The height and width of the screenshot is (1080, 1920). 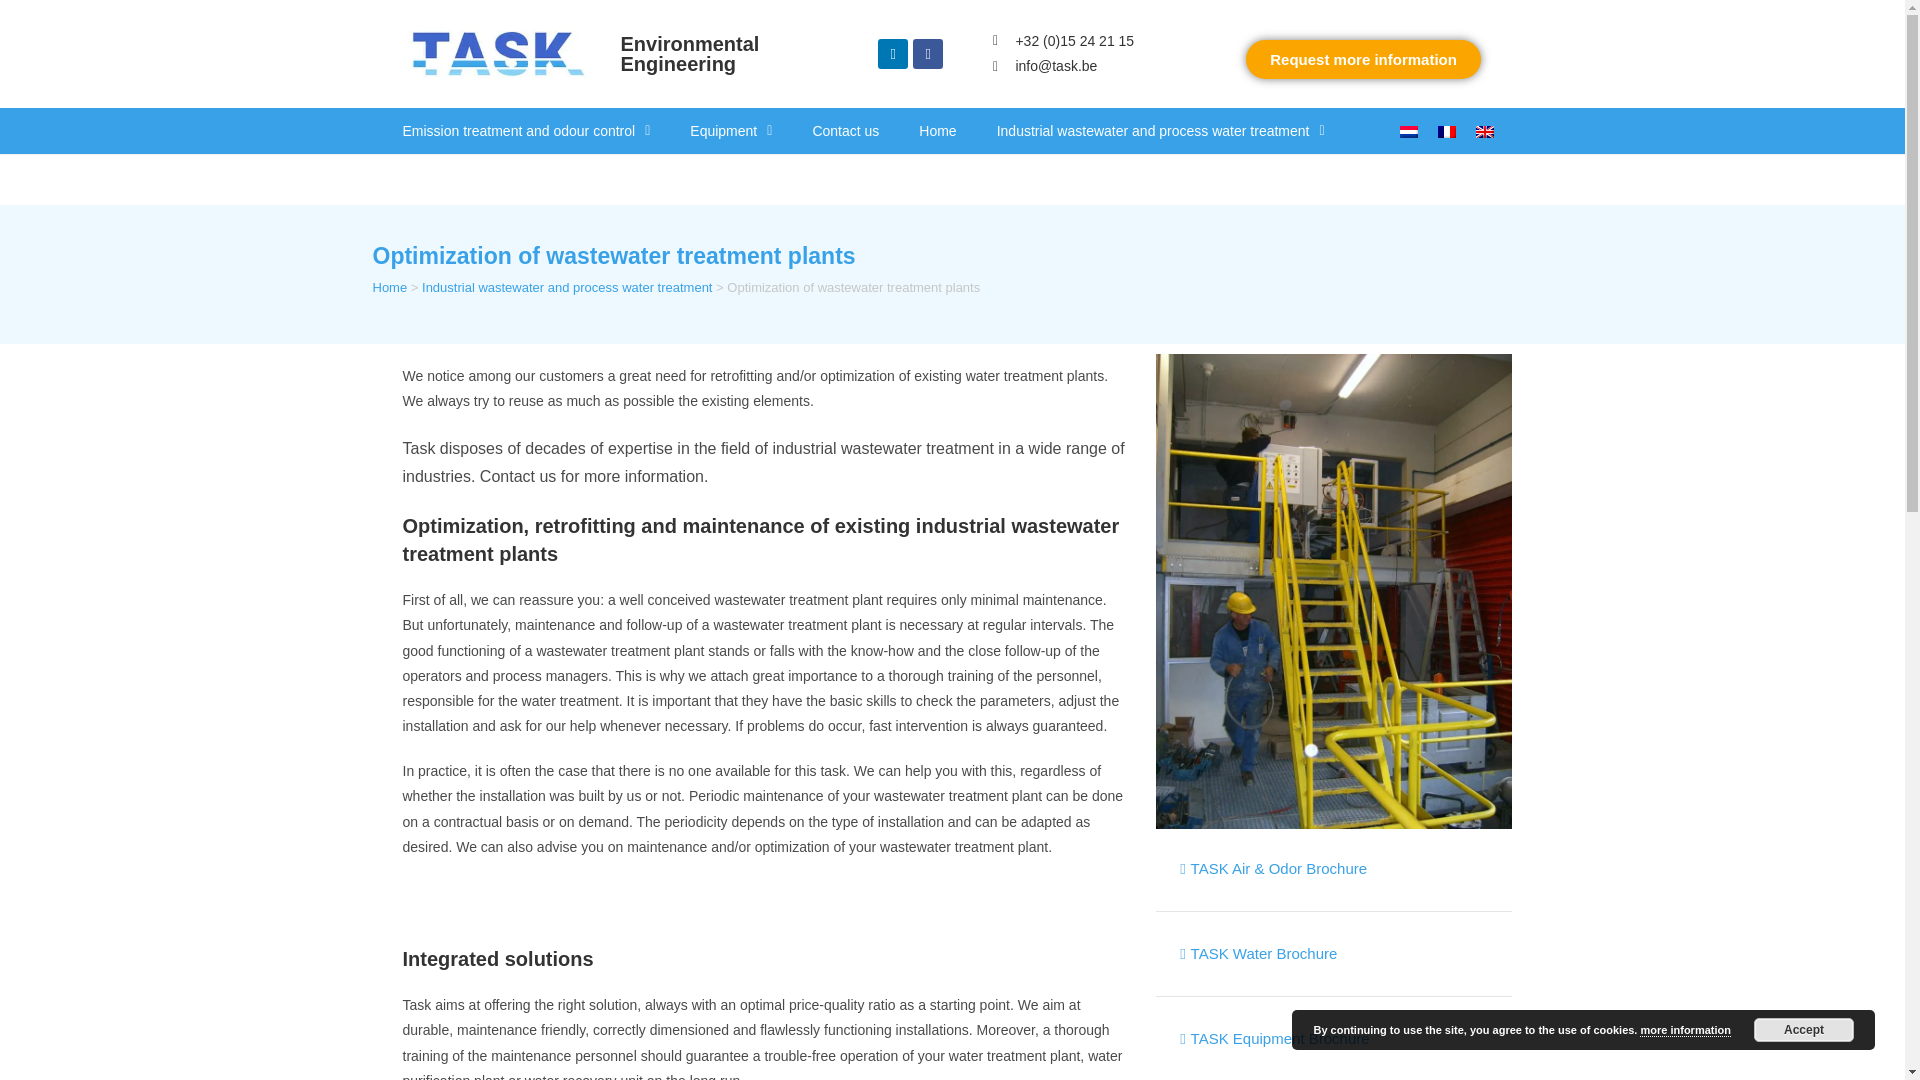 What do you see at coordinates (1363, 58) in the screenshot?
I see `Request more information` at bounding box center [1363, 58].